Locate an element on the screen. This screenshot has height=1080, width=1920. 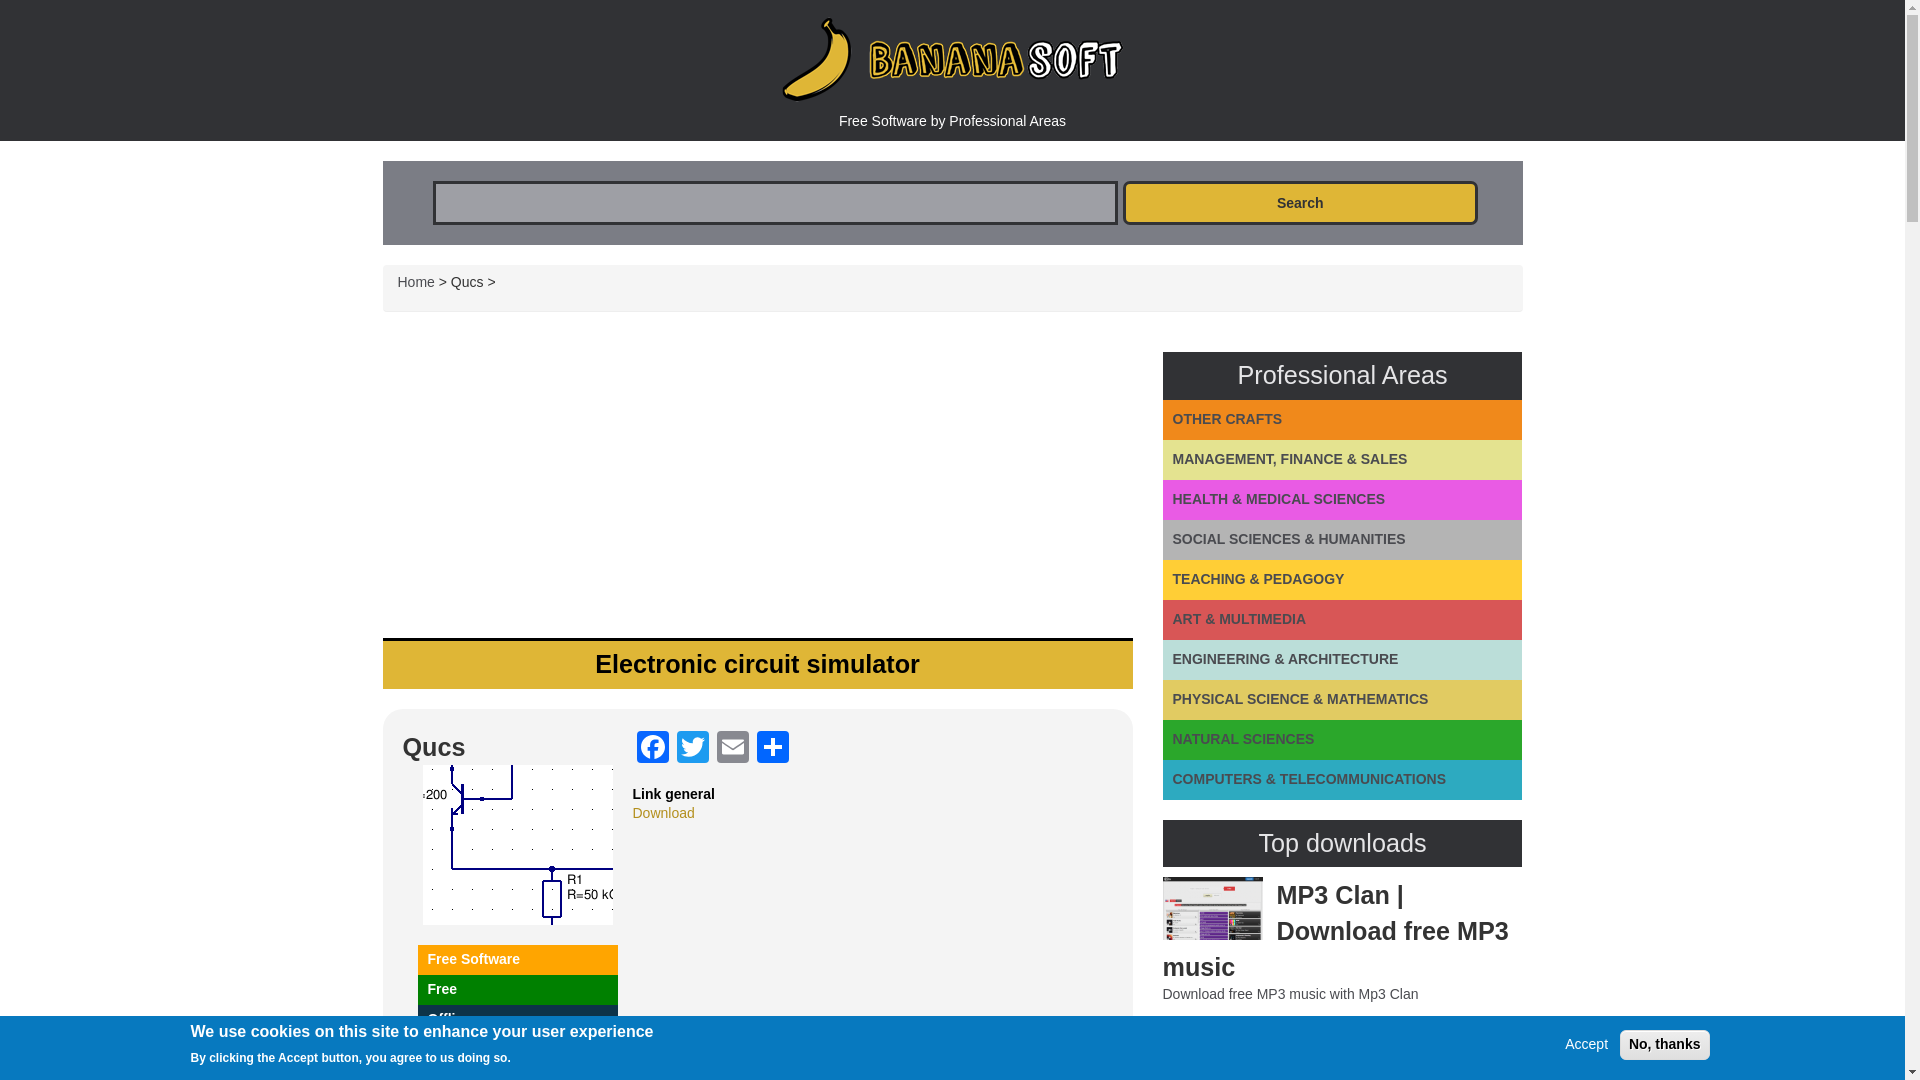
Enter the terms you wish to search for. is located at coordinates (774, 202).